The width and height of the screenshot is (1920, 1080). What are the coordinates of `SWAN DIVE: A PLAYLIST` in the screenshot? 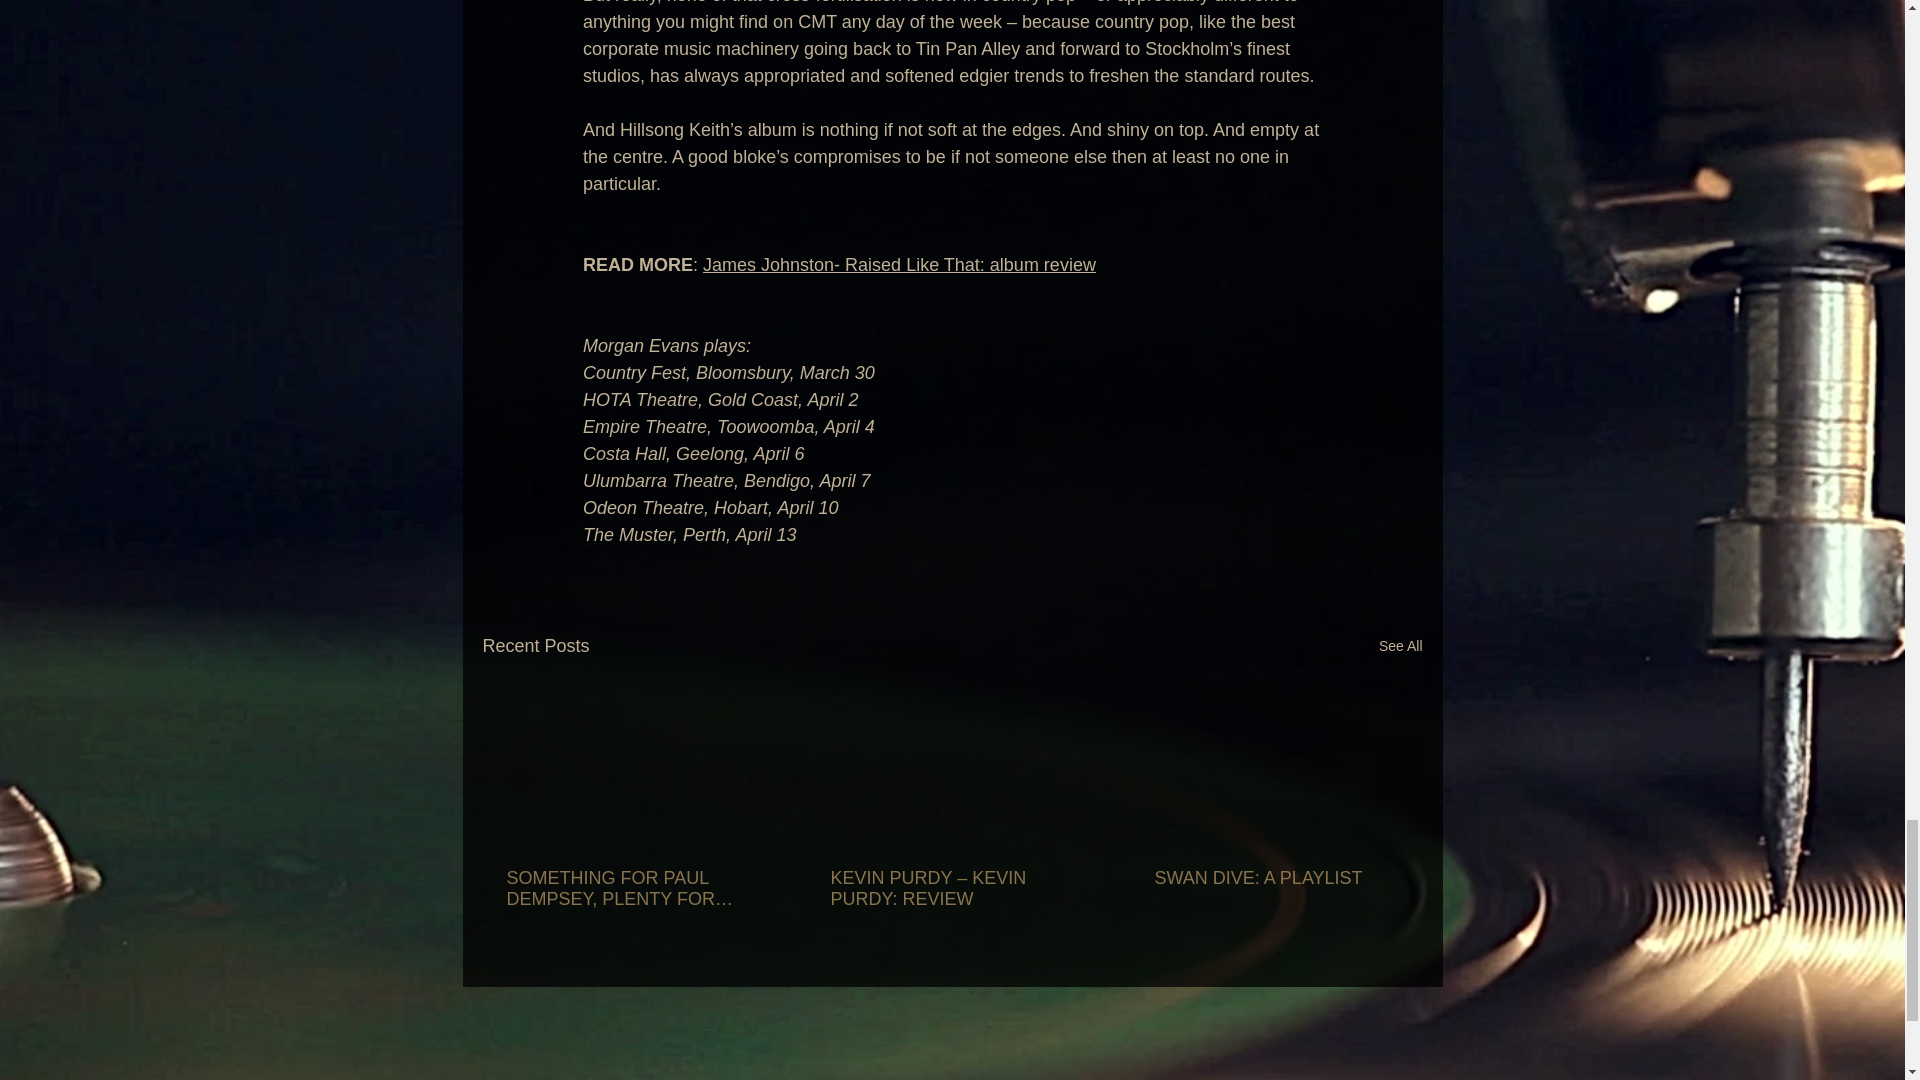 It's located at (1274, 878).